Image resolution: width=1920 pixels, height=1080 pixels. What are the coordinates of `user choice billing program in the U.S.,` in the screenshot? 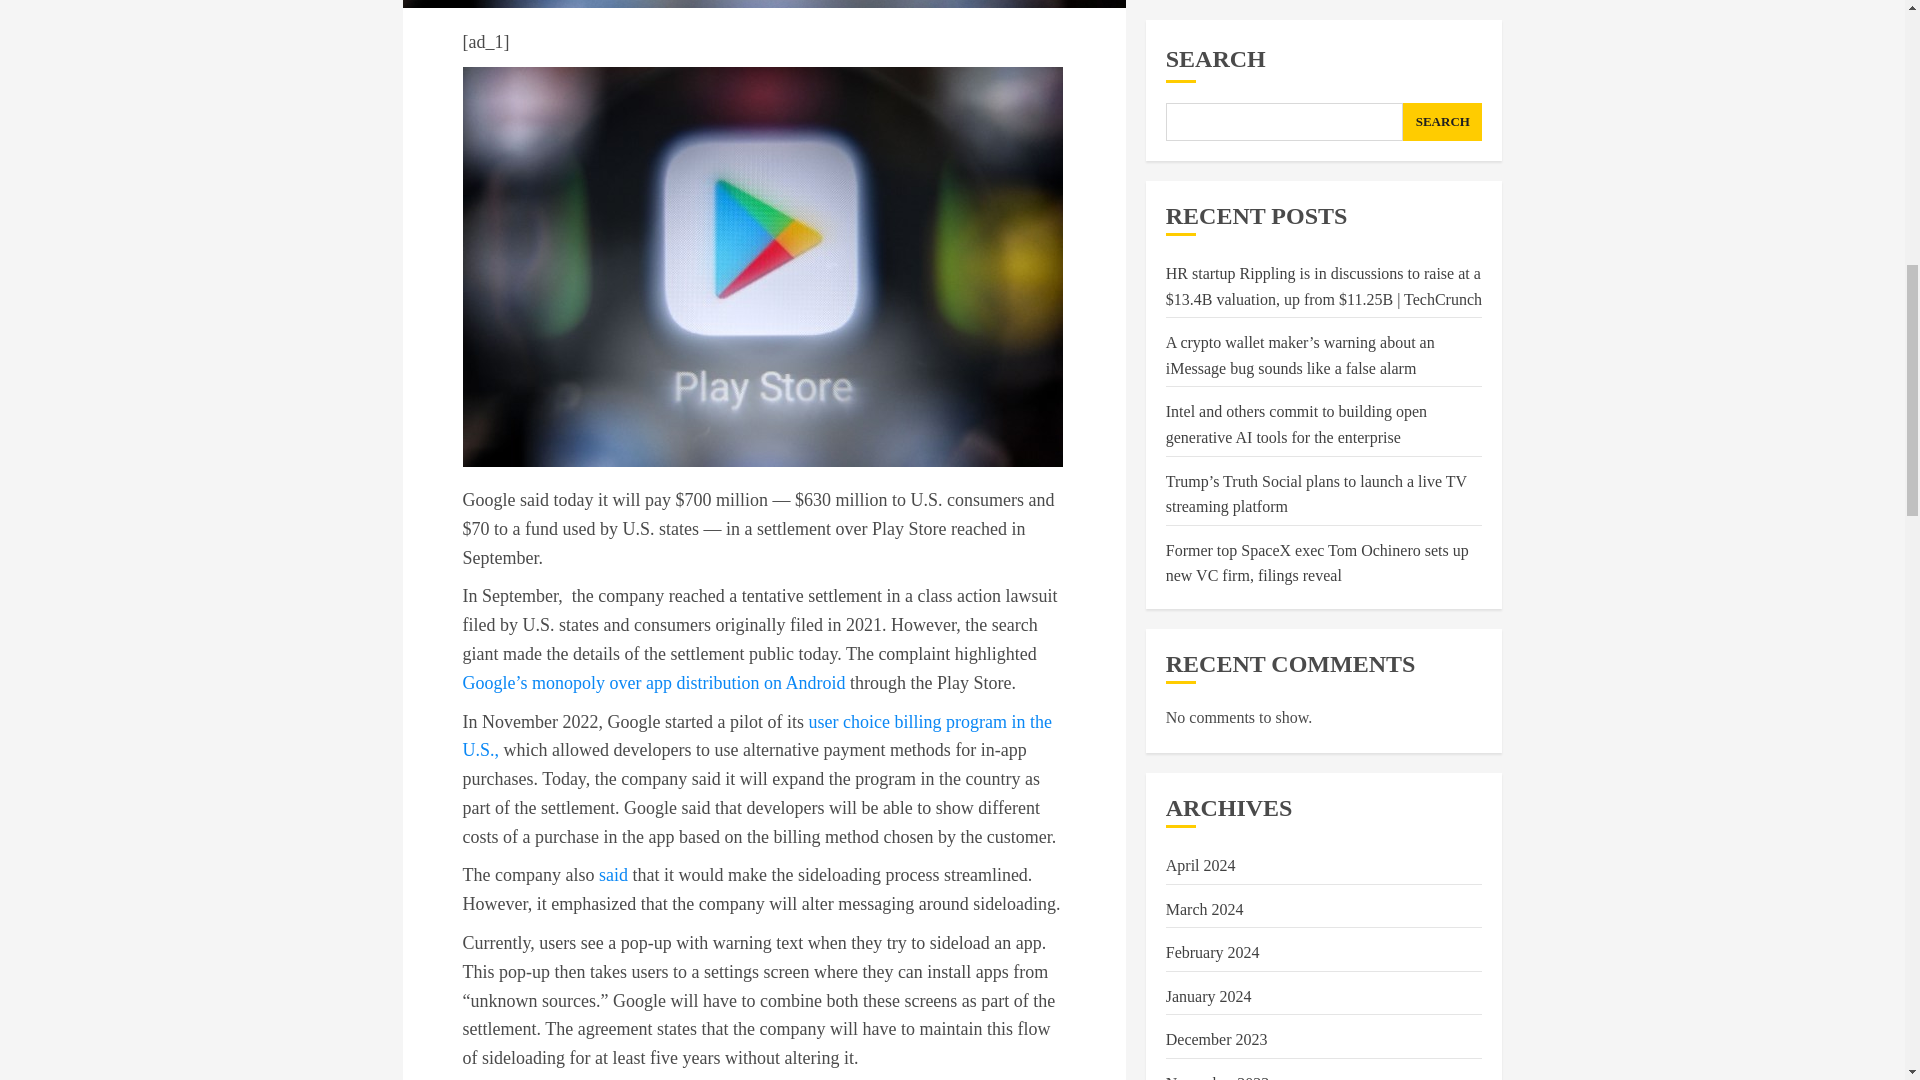 It's located at (756, 736).